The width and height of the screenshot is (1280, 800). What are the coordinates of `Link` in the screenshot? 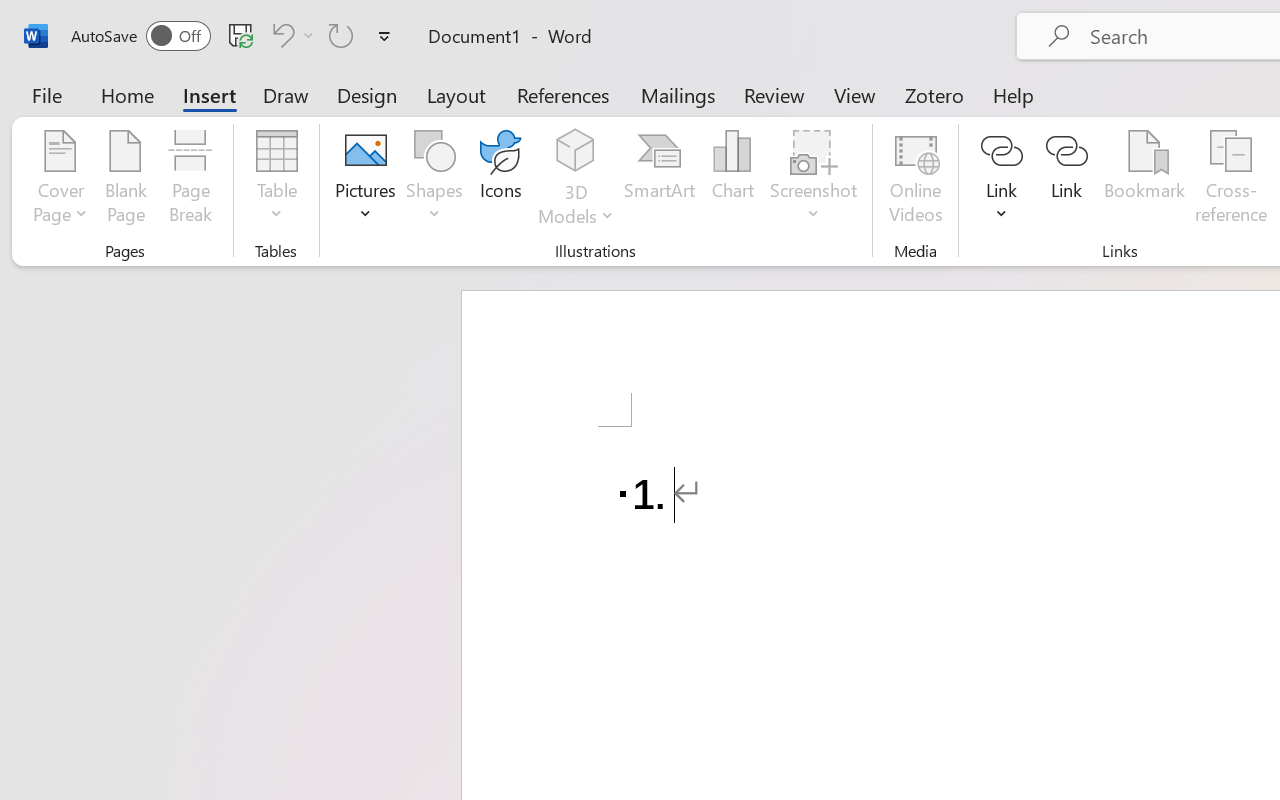 It's located at (1066, 180).